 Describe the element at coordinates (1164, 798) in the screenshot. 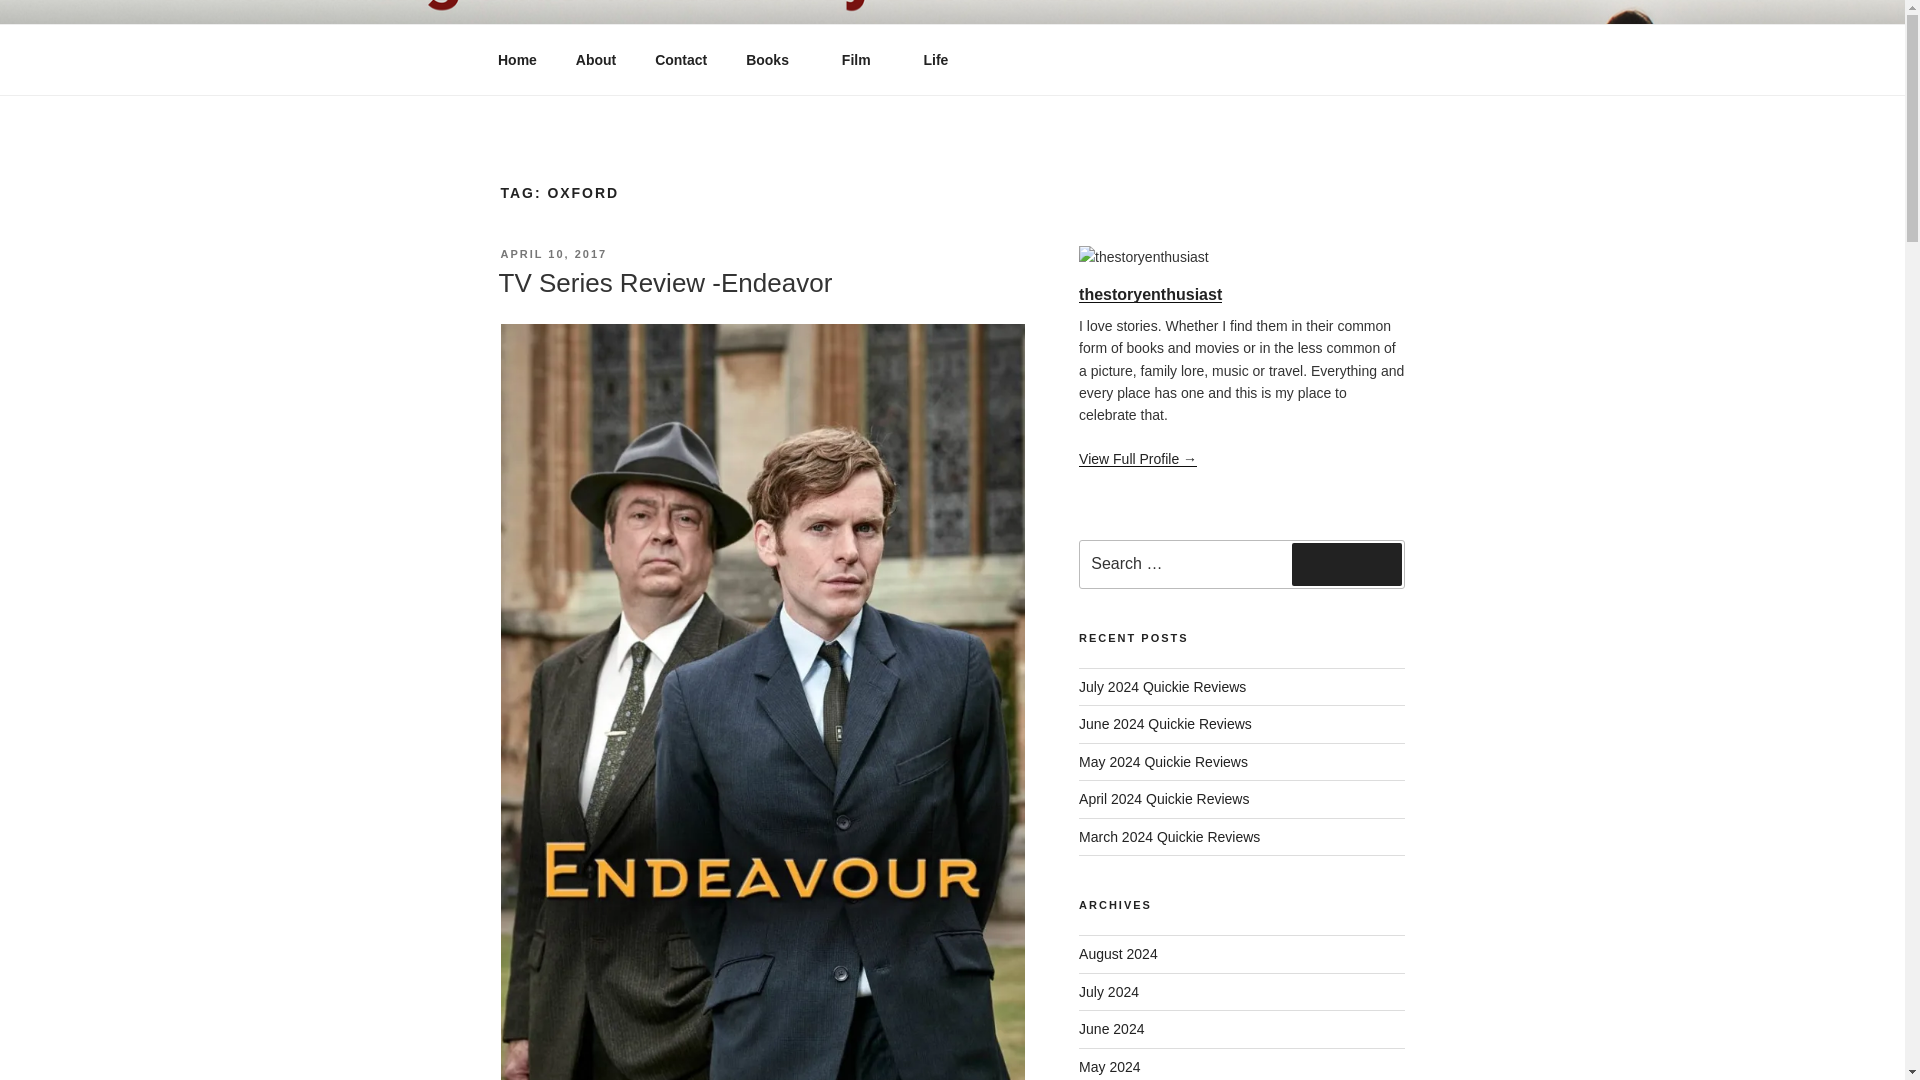

I see `April 2024 Quickie Reviews` at that location.